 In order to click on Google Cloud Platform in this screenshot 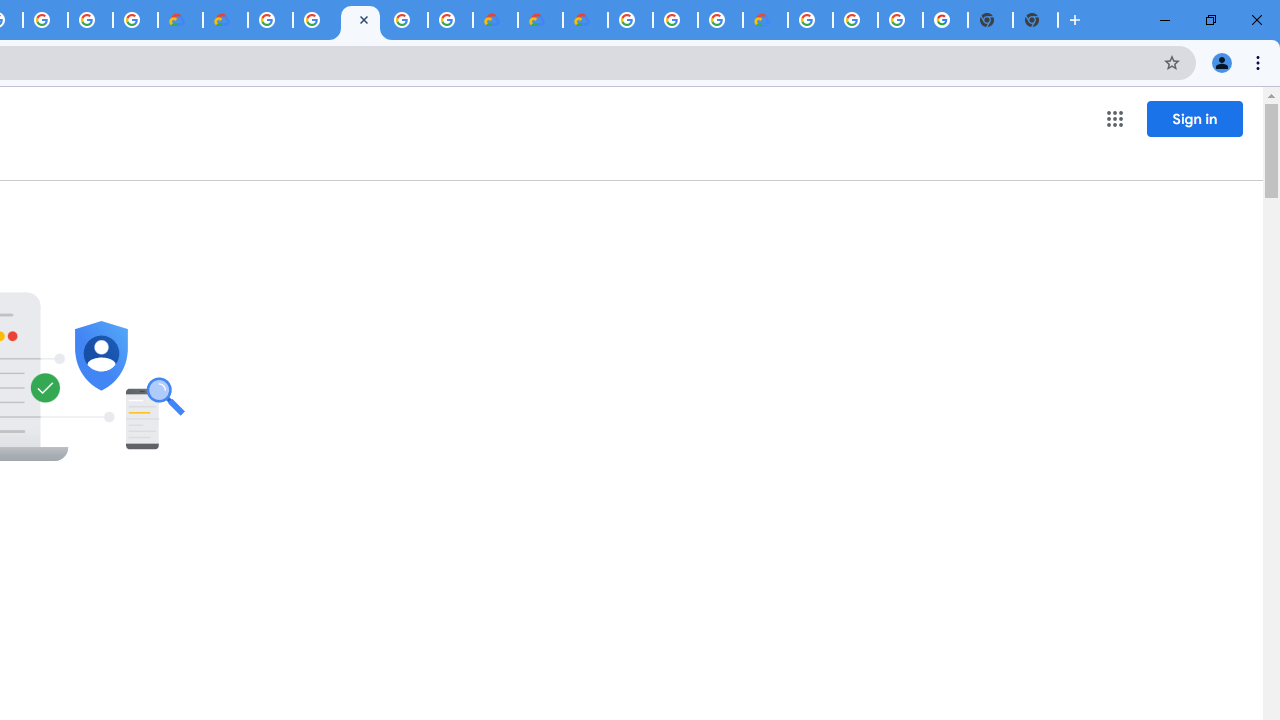, I will do `click(630, 20)`.